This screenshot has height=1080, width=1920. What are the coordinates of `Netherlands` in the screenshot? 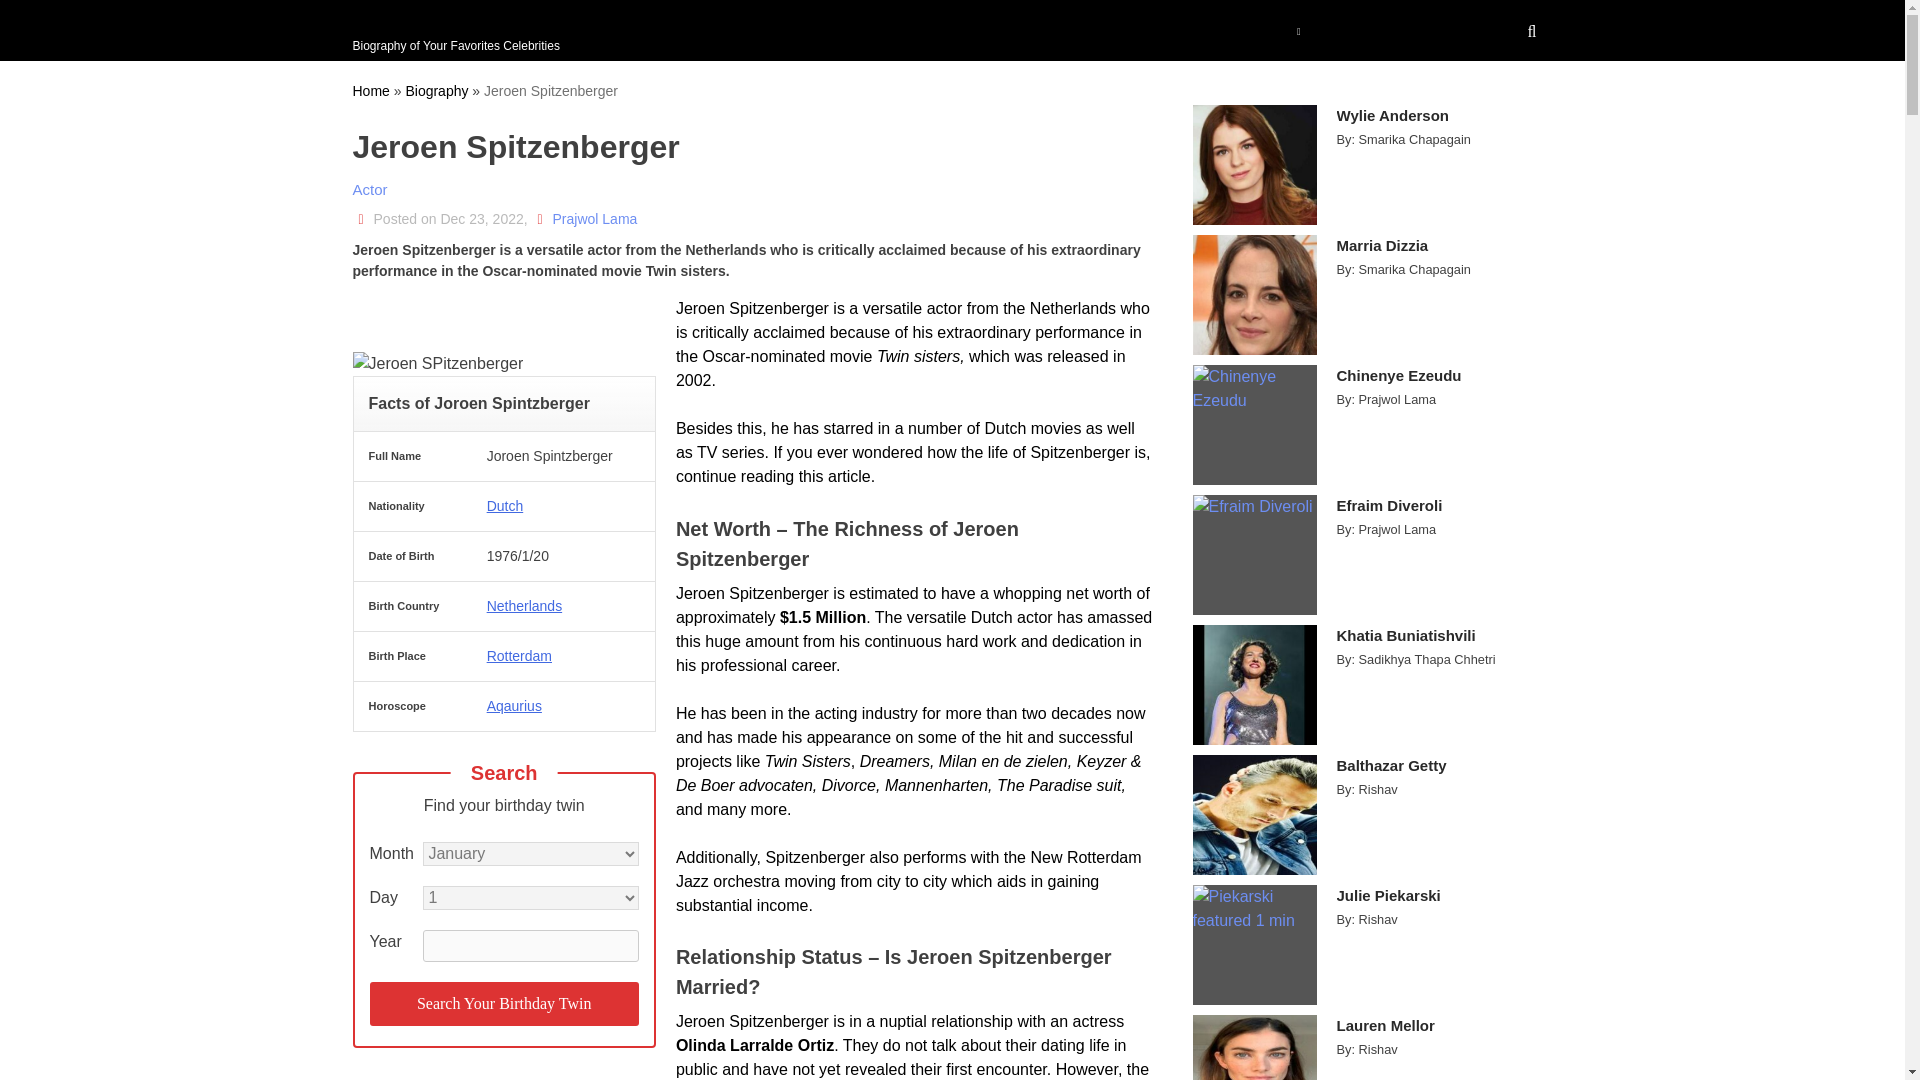 It's located at (524, 606).